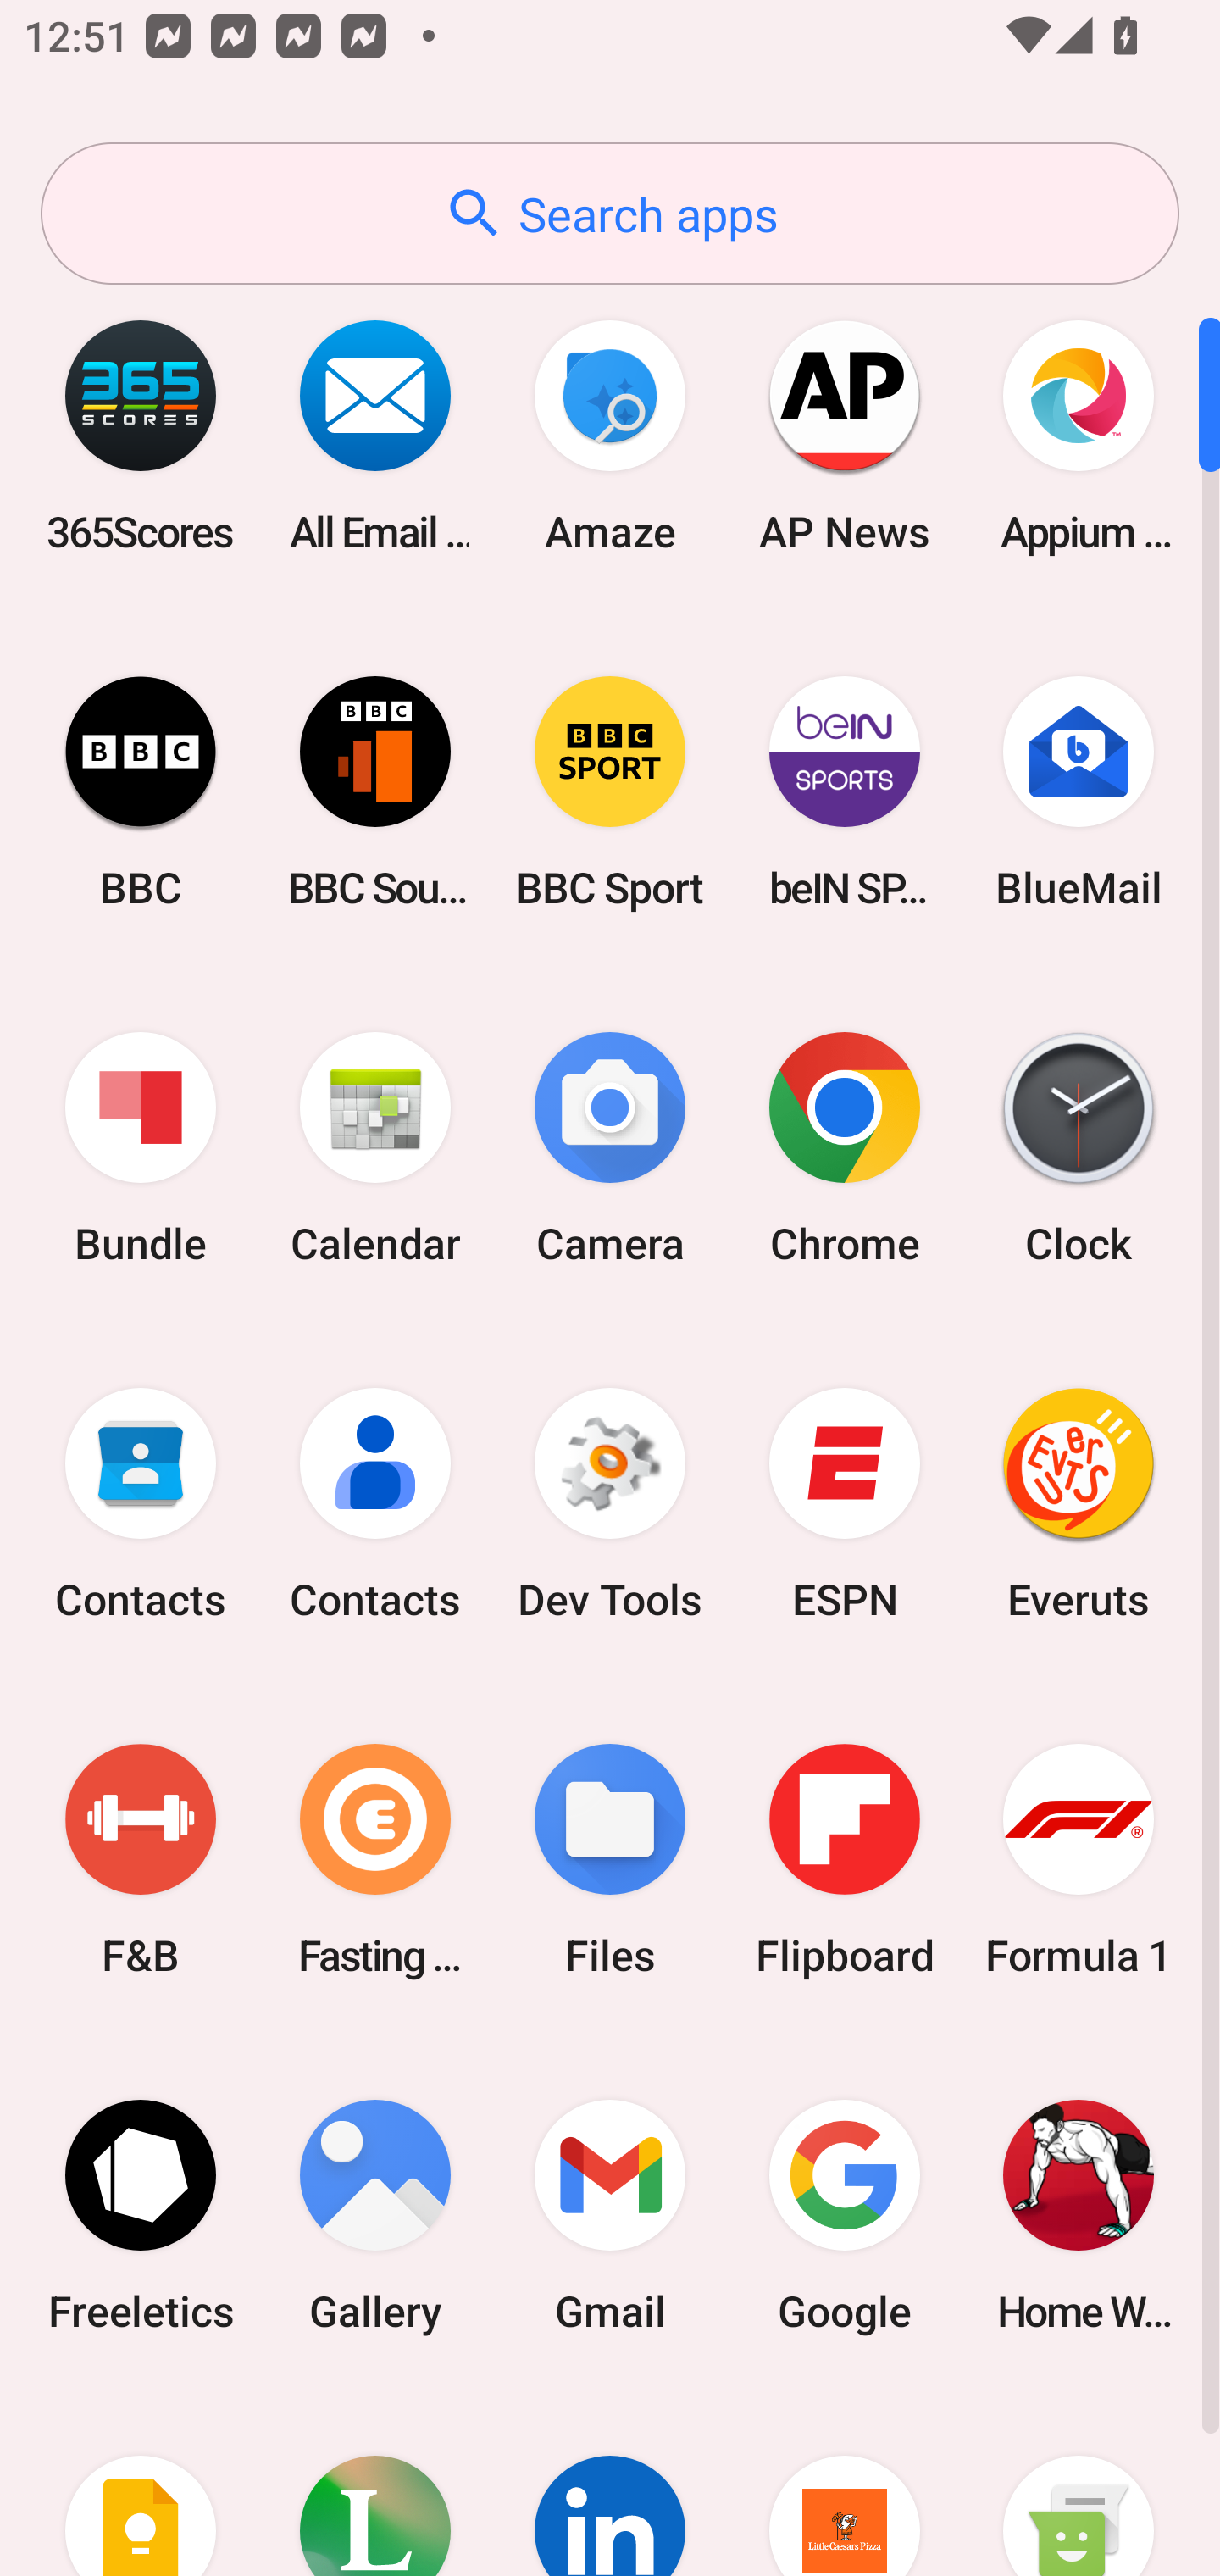  What do you see at coordinates (375, 2484) in the screenshot?
I see `Lifesum` at bounding box center [375, 2484].